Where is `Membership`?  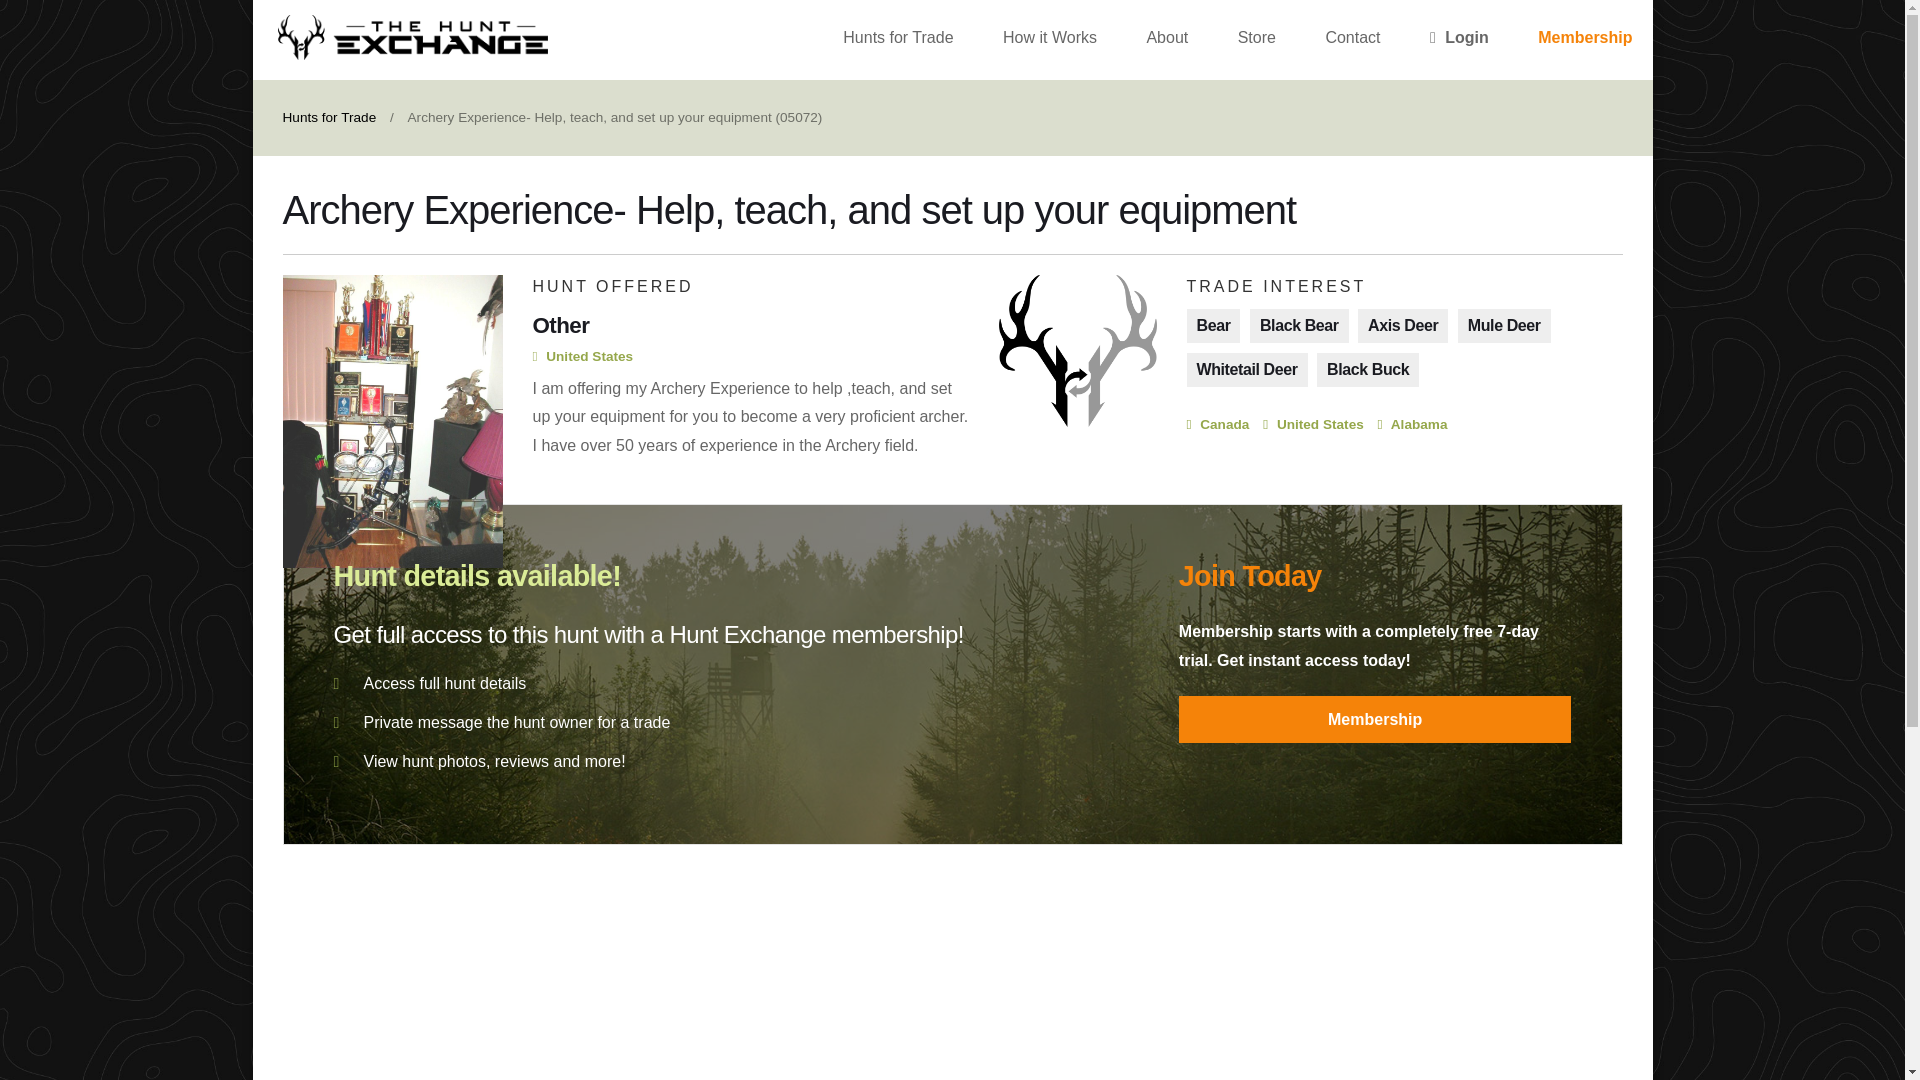
Membership is located at coordinates (1584, 40).